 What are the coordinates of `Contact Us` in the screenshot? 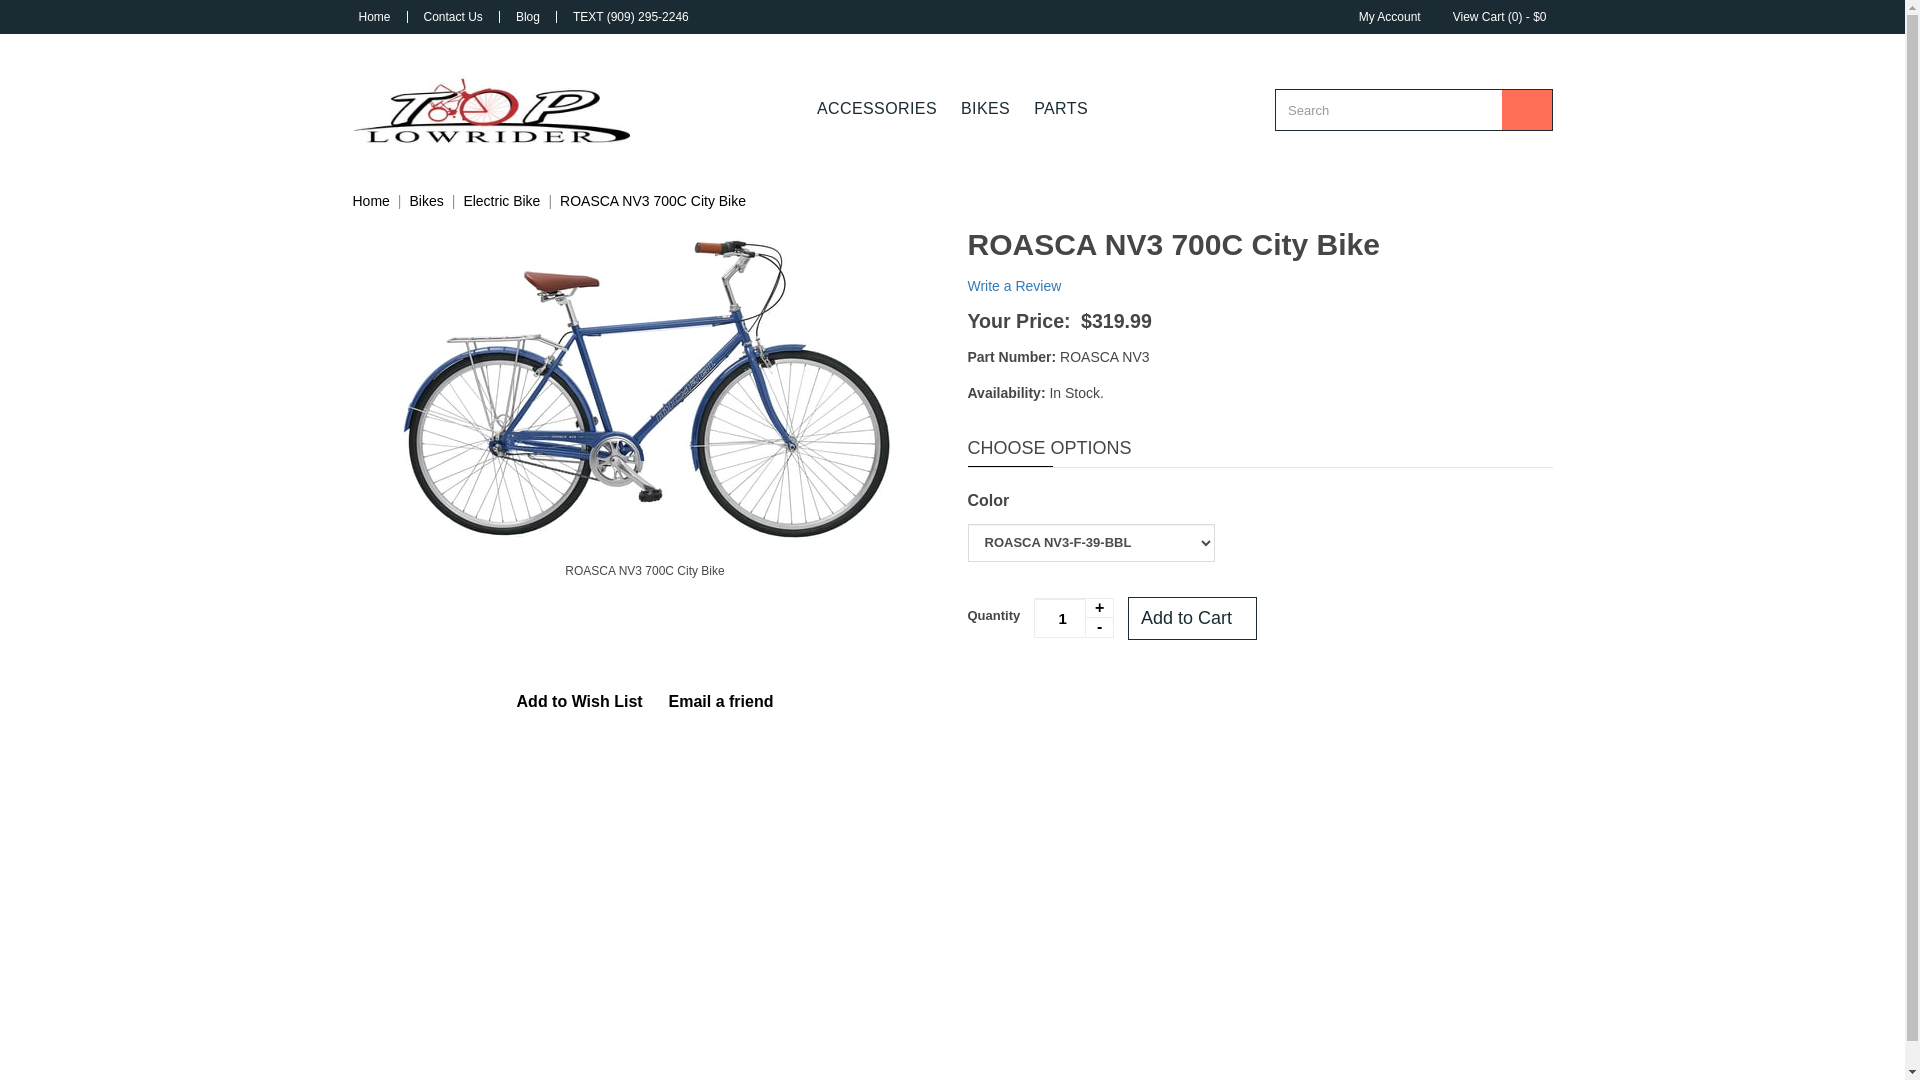 It's located at (454, 16).